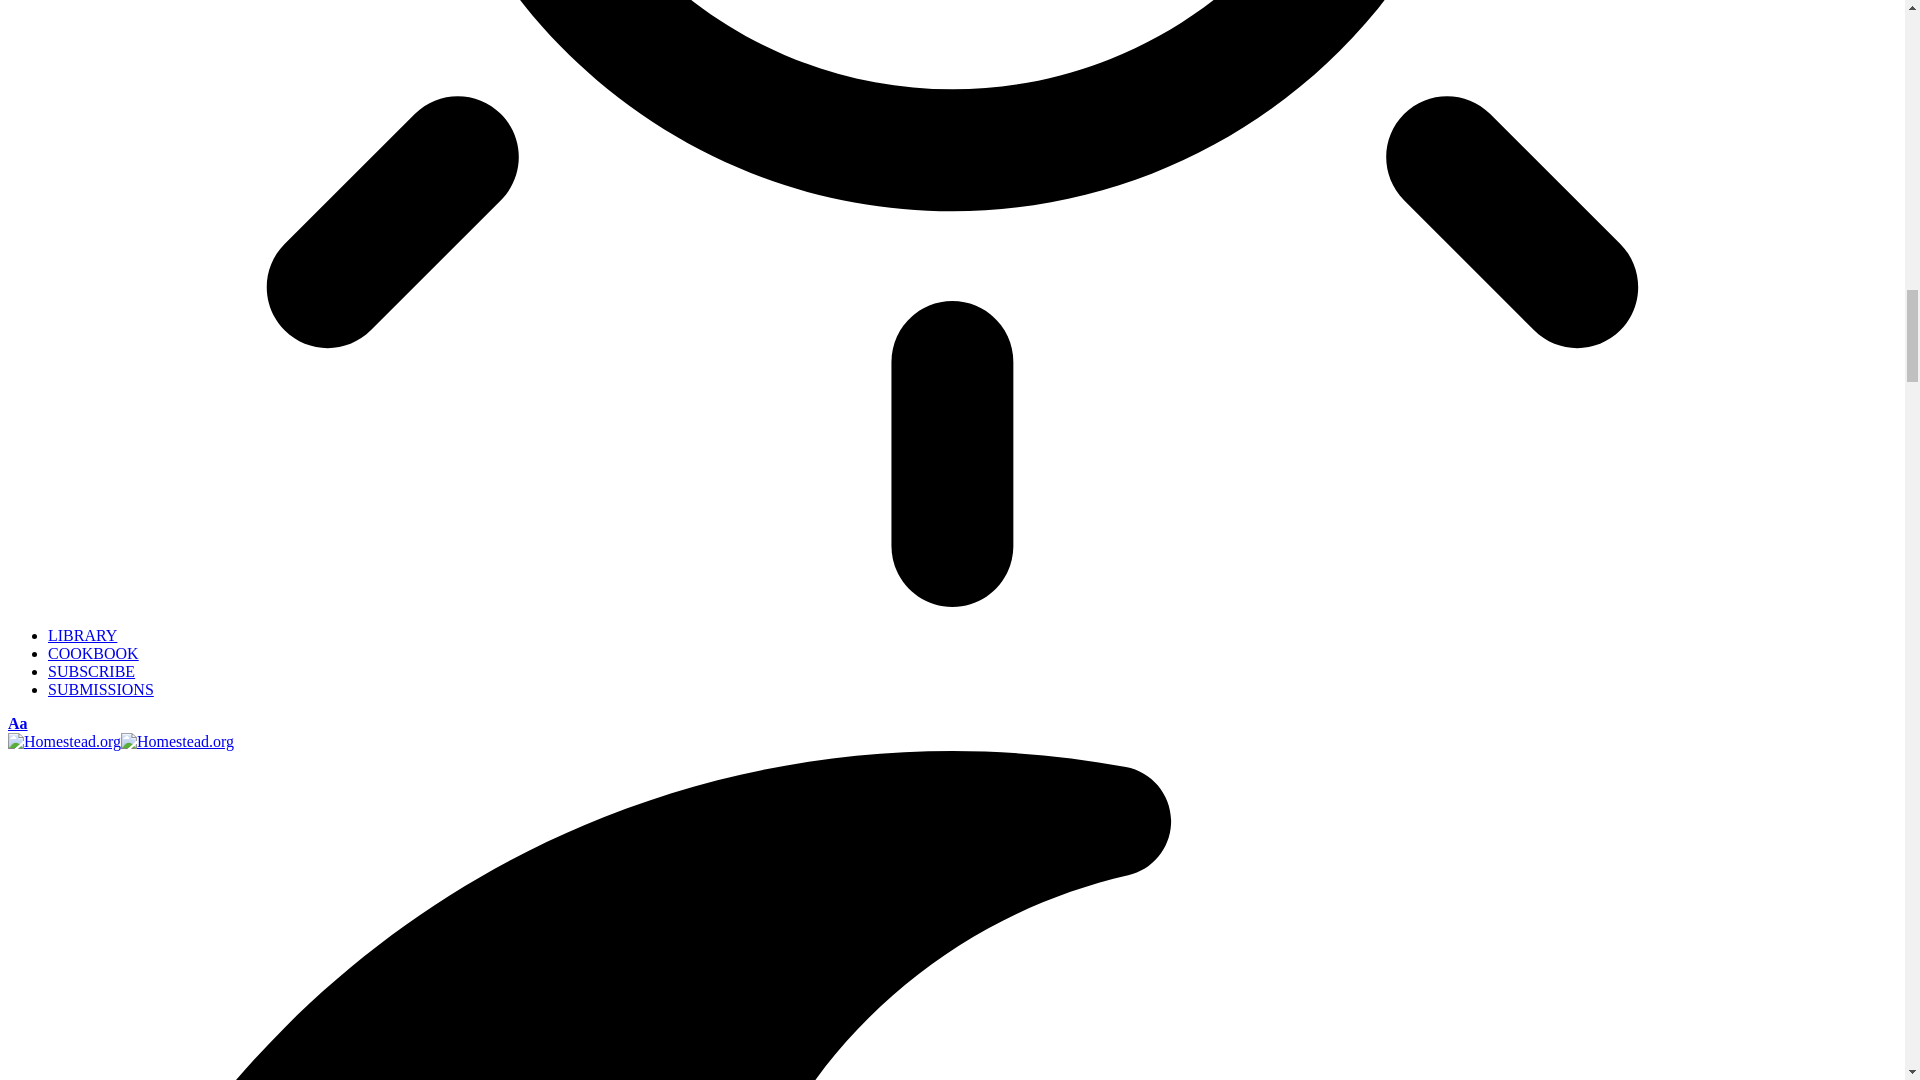 This screenshot has height=1080, width=1920. I want to click on SUBMISSIONS, so click(100, 689).